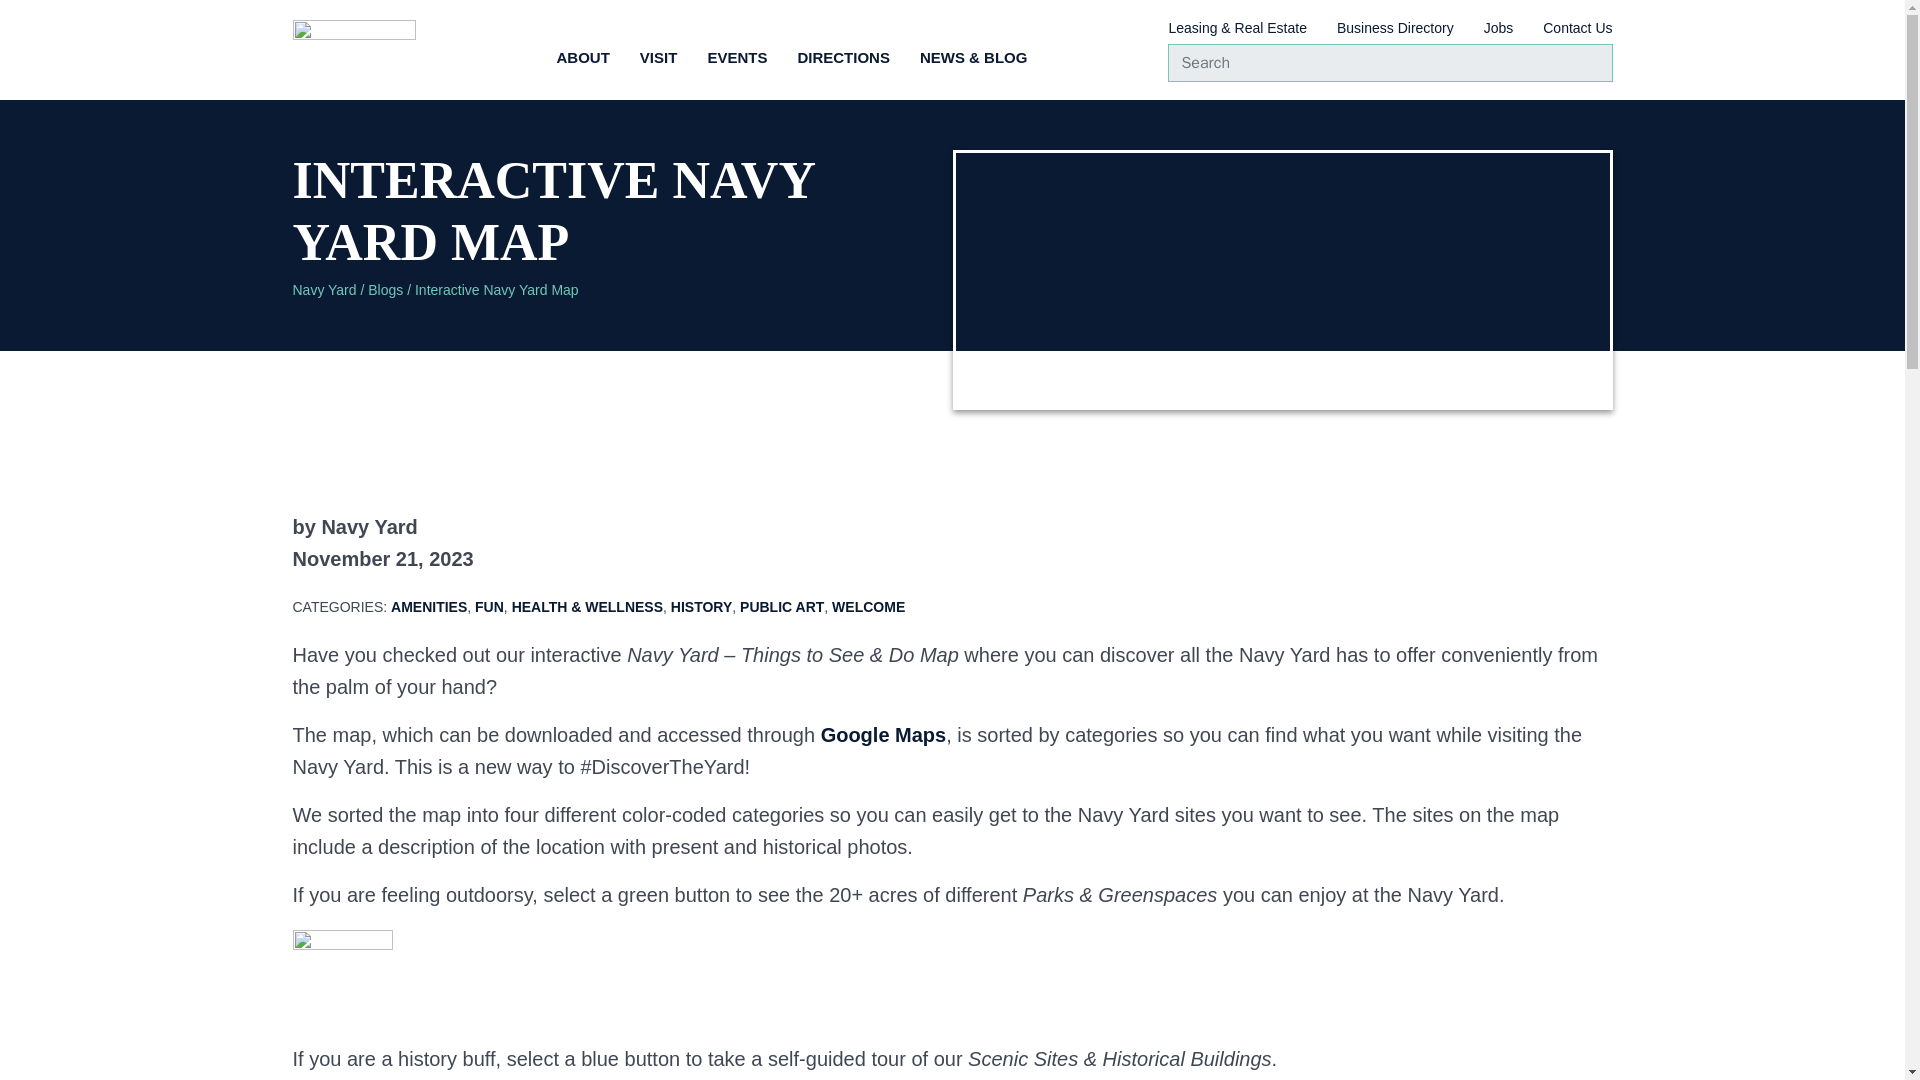 The width and height of the screenshot is (1920, 1080). What do you see at coordinates (868, 606) in the screenshot?
I see `WELCOME` at bounding box center [868, 606].